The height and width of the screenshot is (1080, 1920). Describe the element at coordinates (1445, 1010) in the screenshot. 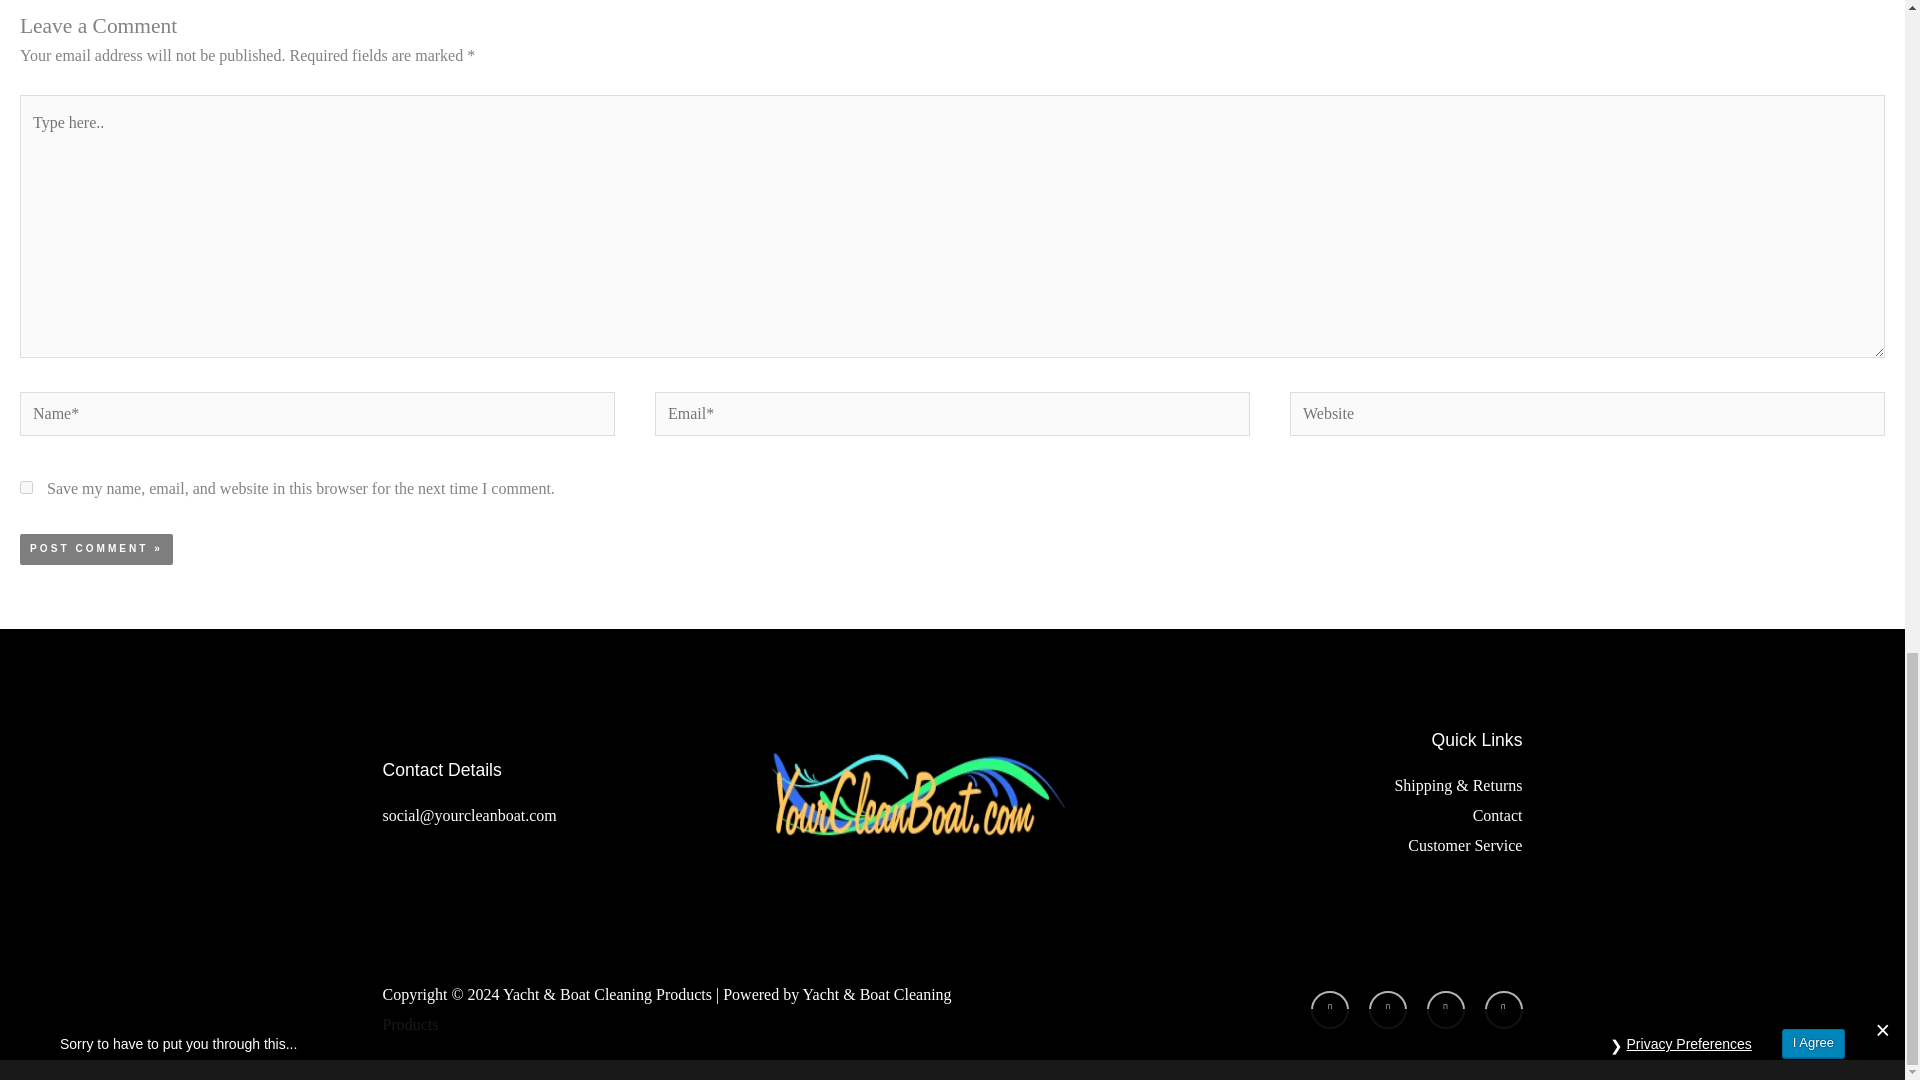

I see `Facebook-f` at that location.